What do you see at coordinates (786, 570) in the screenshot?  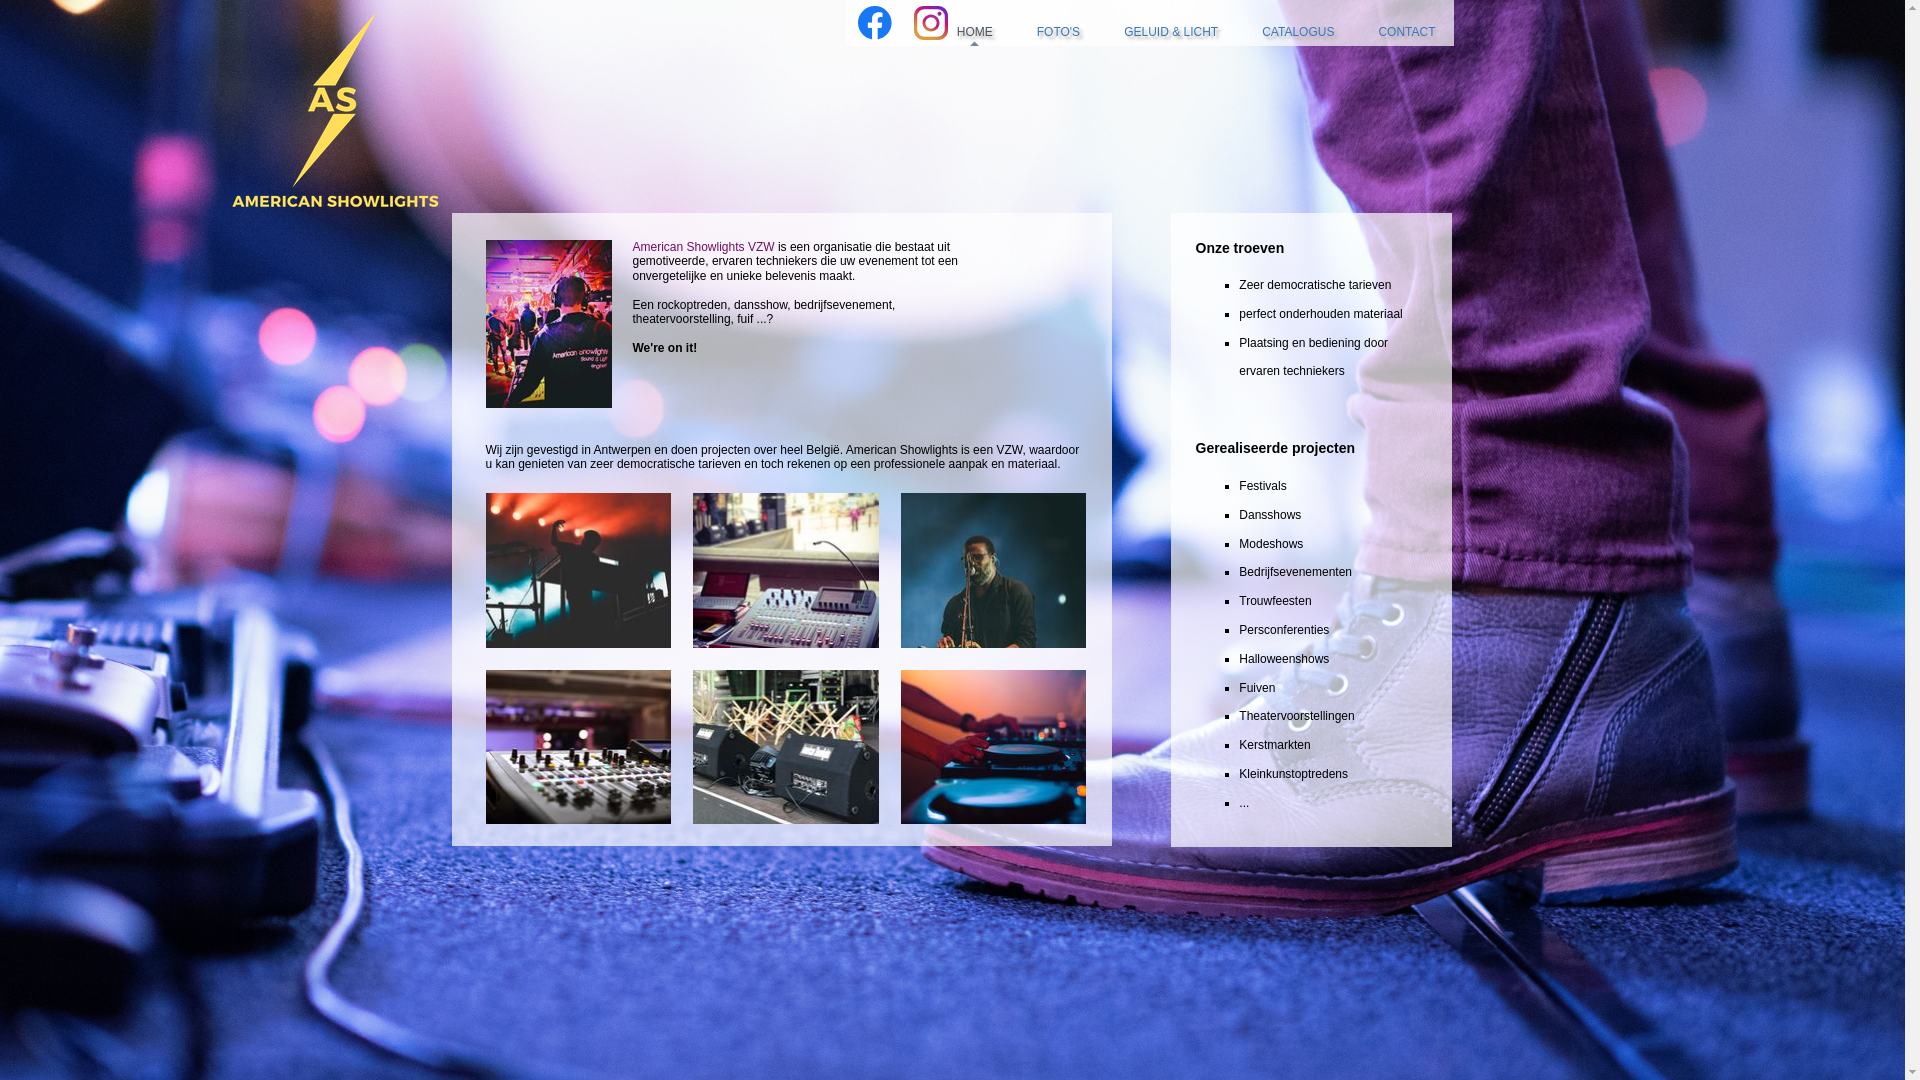 I see `D3FE2975-A393-4ACE-A31A-2604AE92501D` at bounding box center [786, 570].